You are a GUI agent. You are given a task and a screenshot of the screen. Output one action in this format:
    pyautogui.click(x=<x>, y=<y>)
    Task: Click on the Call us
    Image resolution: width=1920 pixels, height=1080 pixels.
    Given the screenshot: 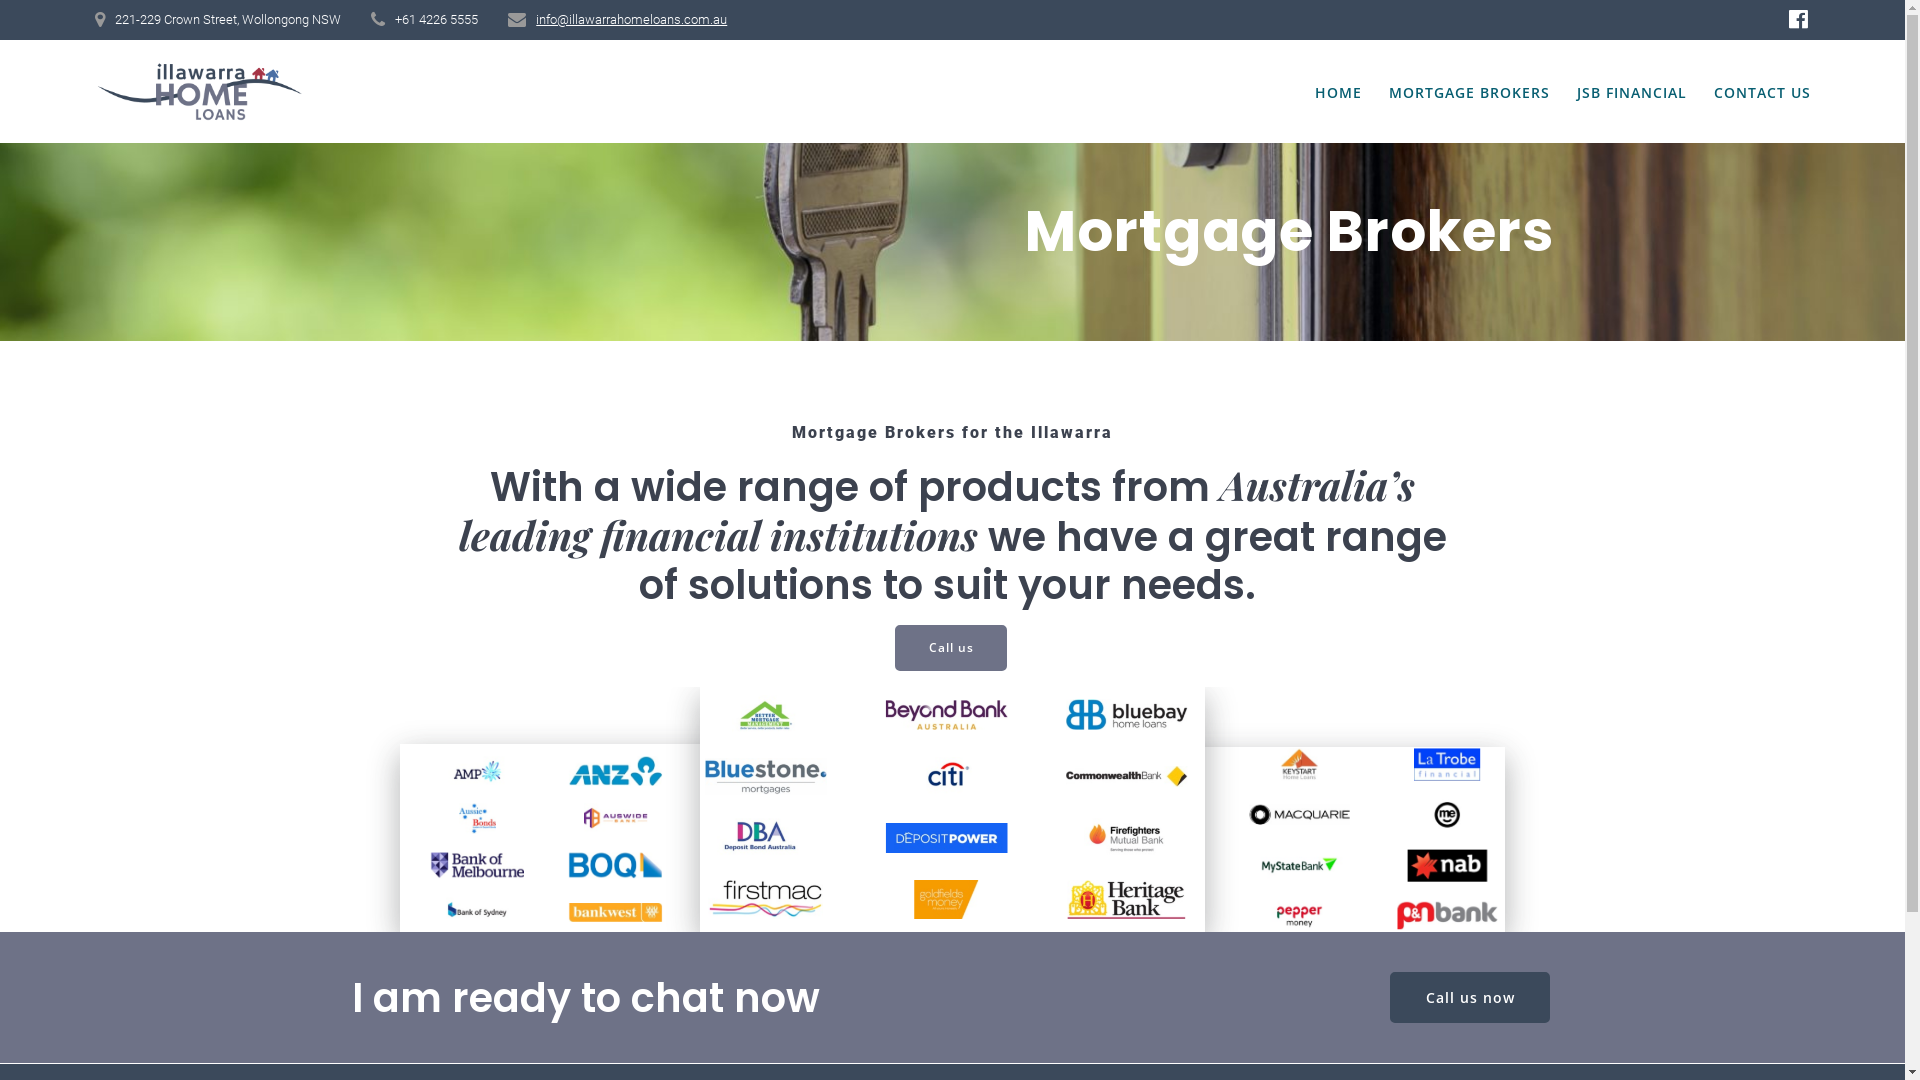 What is the action you would take?
    pyautogui.click(x=951, y=648)
    